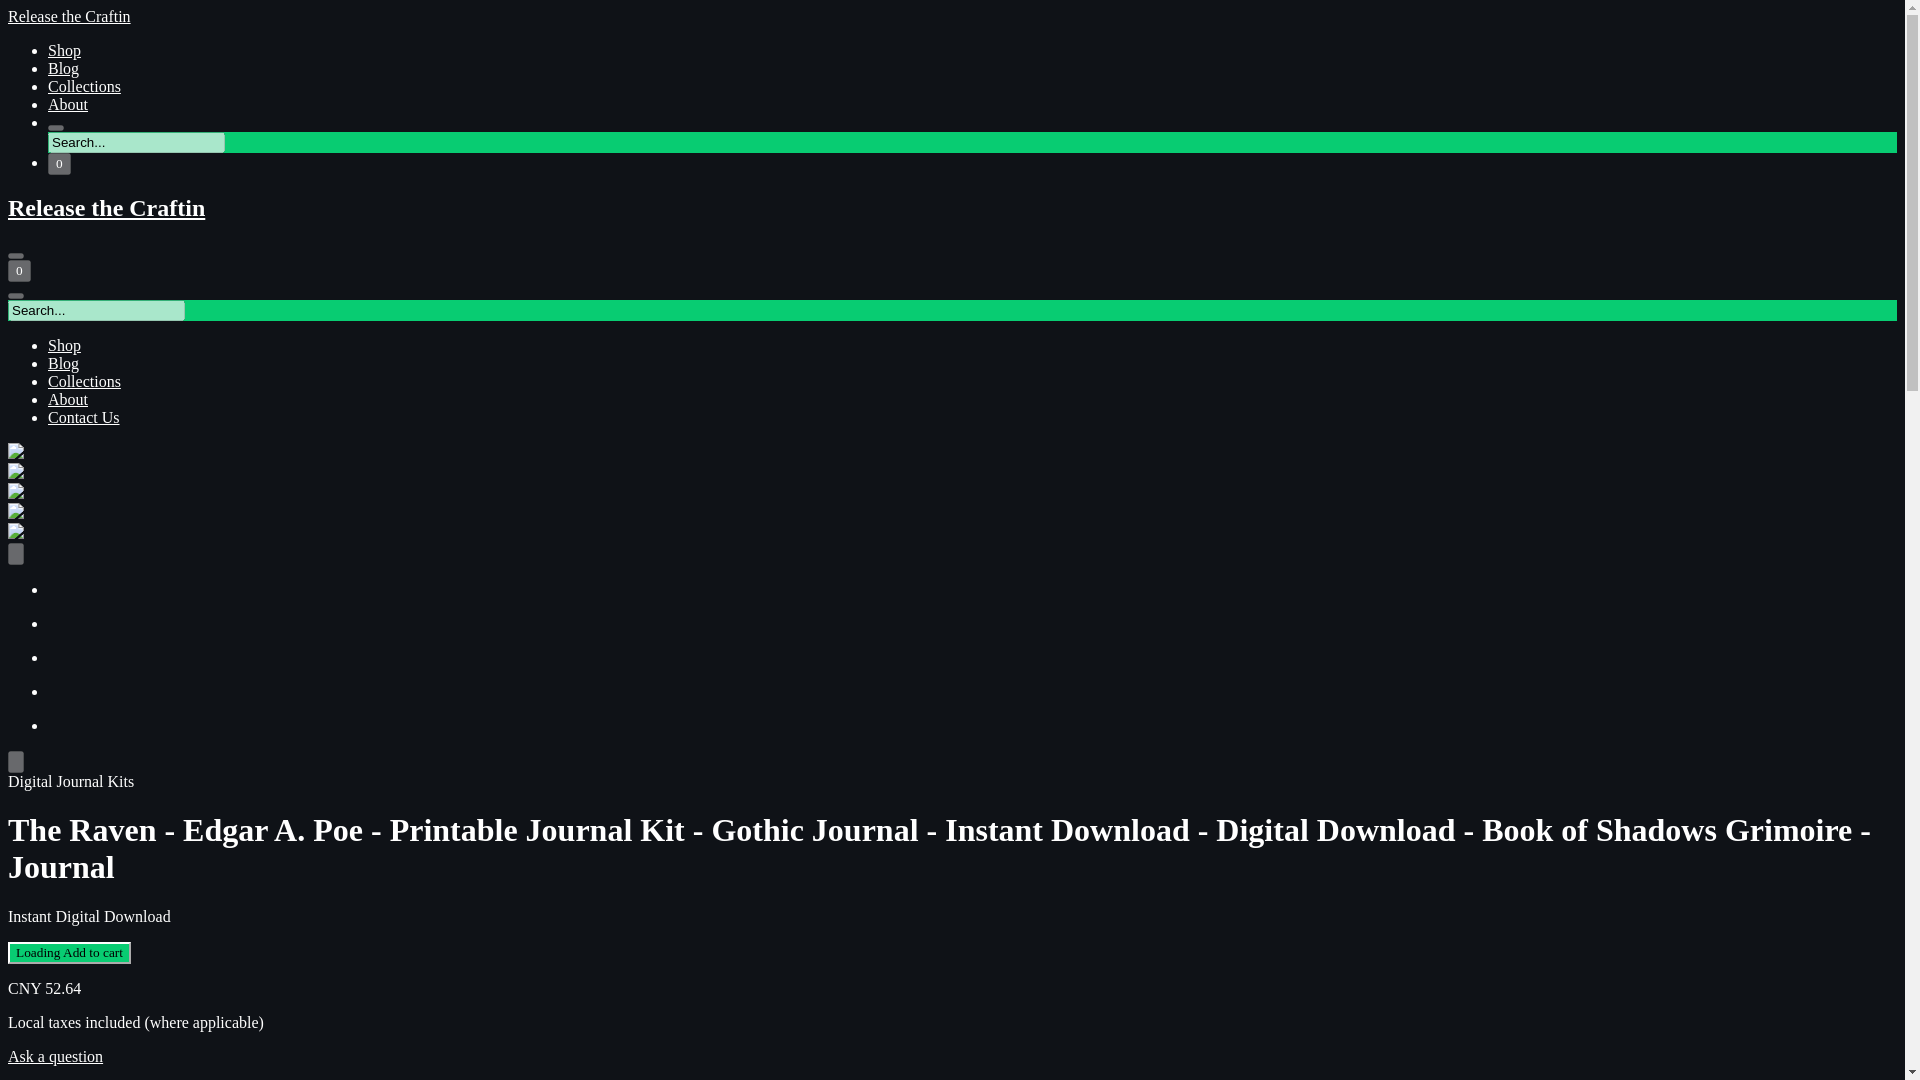 The height and width of the screenshot is (1080, 1920). What do you see at coordinates (84, 86) in the screenshot?
I see `Collections` at bounding box center [84, 86].